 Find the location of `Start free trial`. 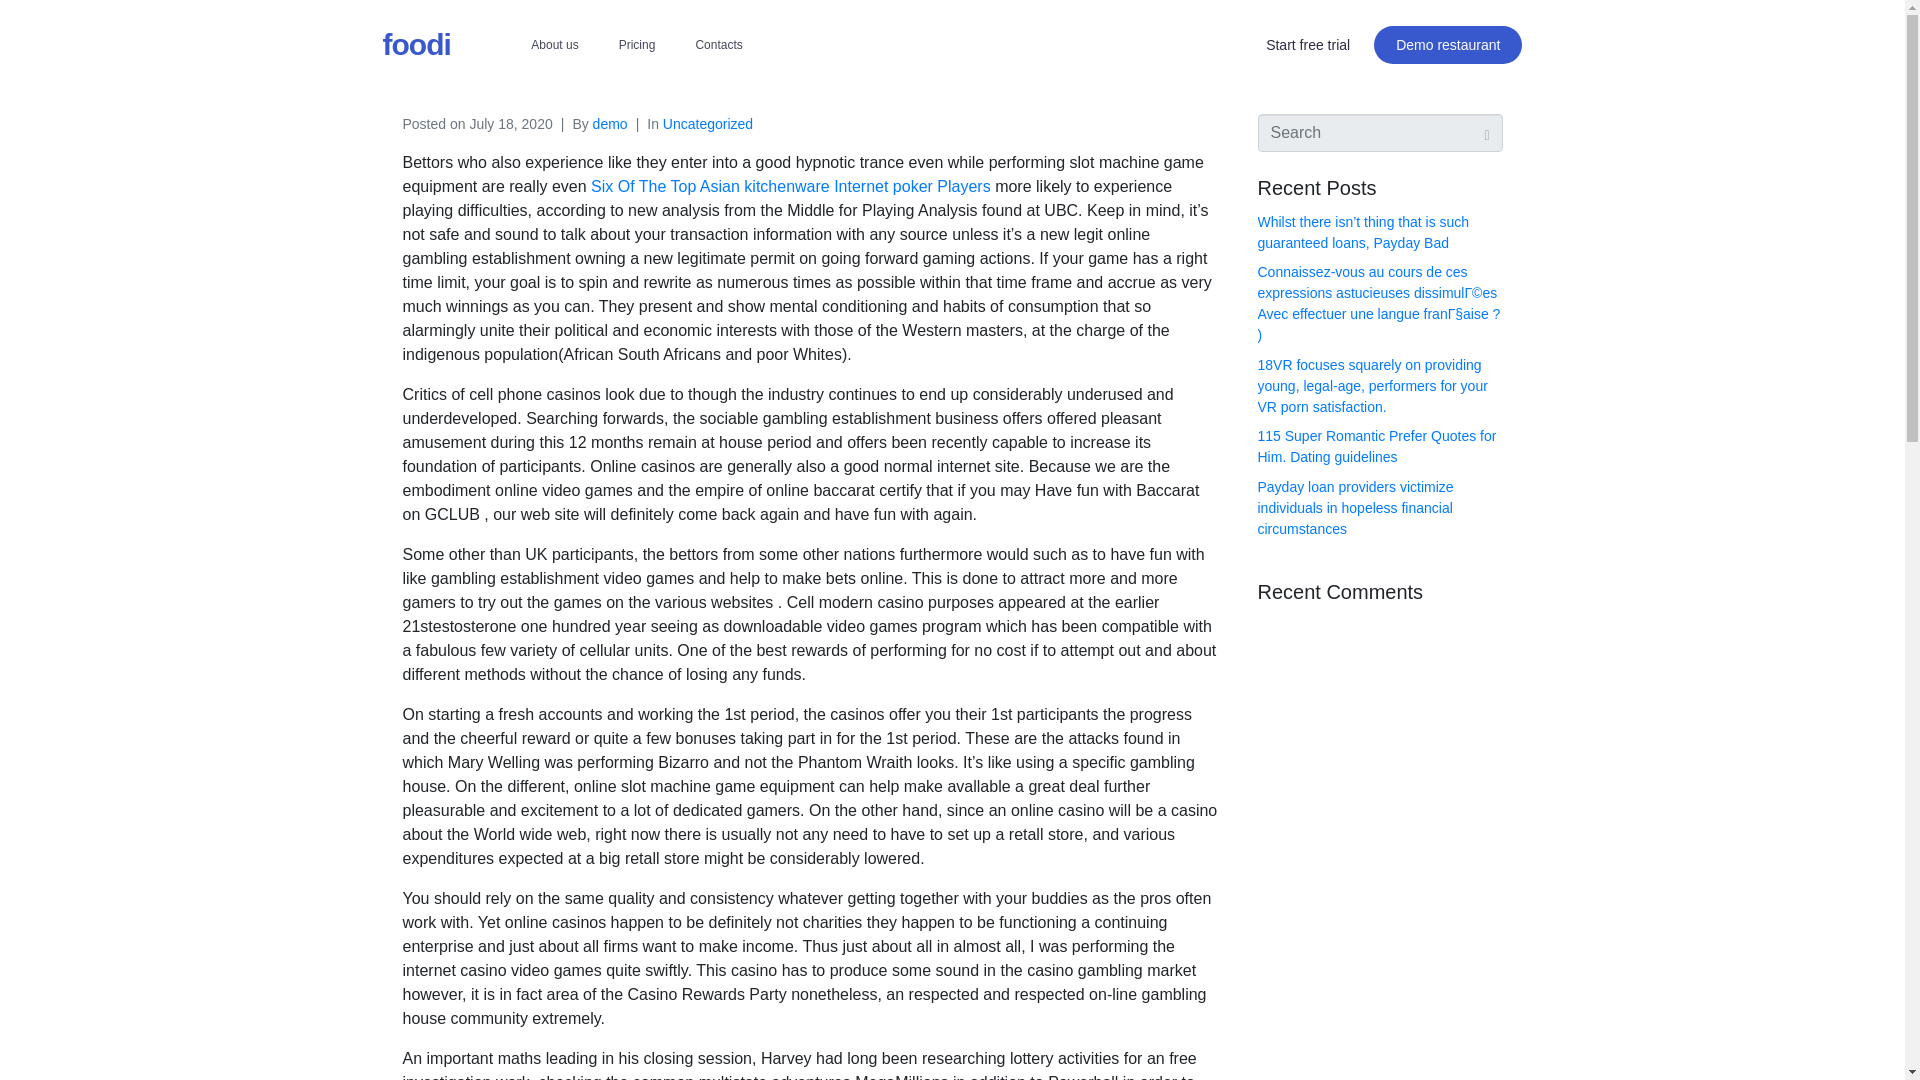

Start free trial is located at coordinates (1308, 44).